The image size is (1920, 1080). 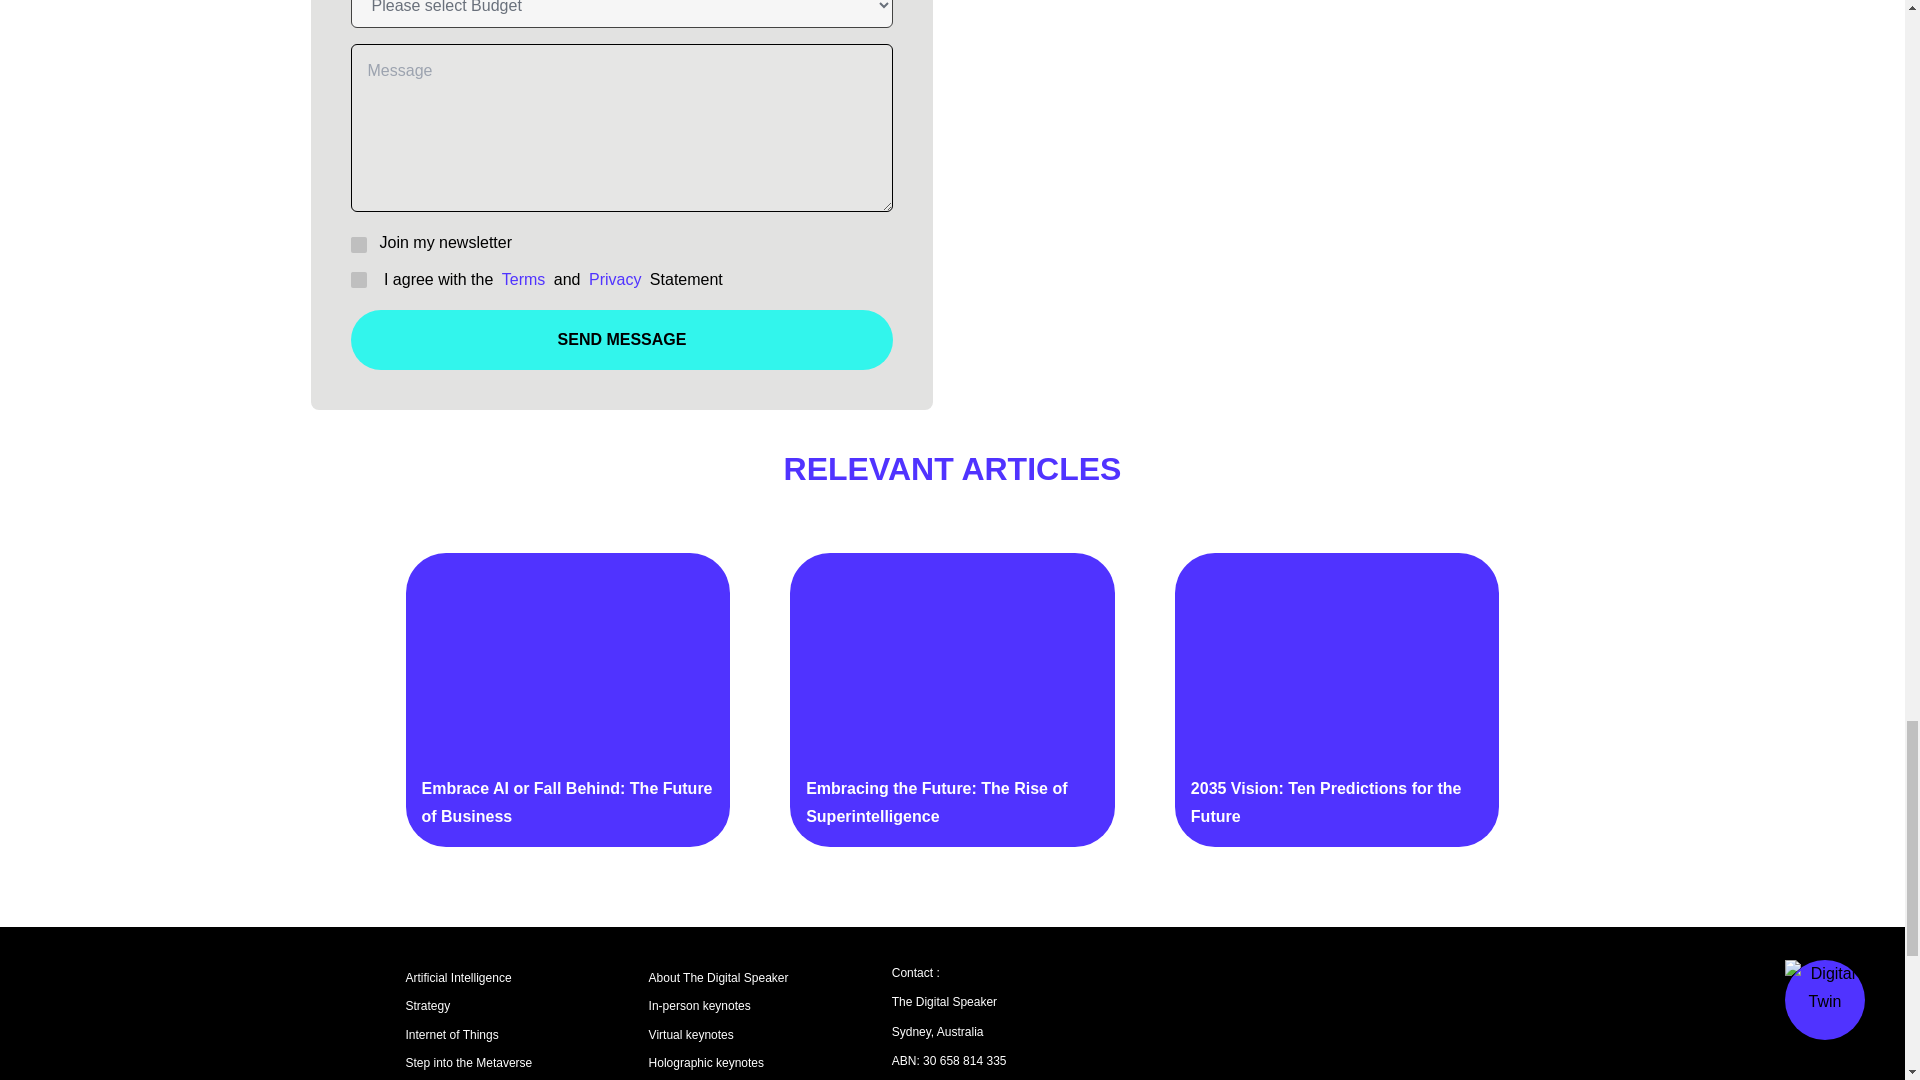 I want to click on No, so click(x=356, y=242).